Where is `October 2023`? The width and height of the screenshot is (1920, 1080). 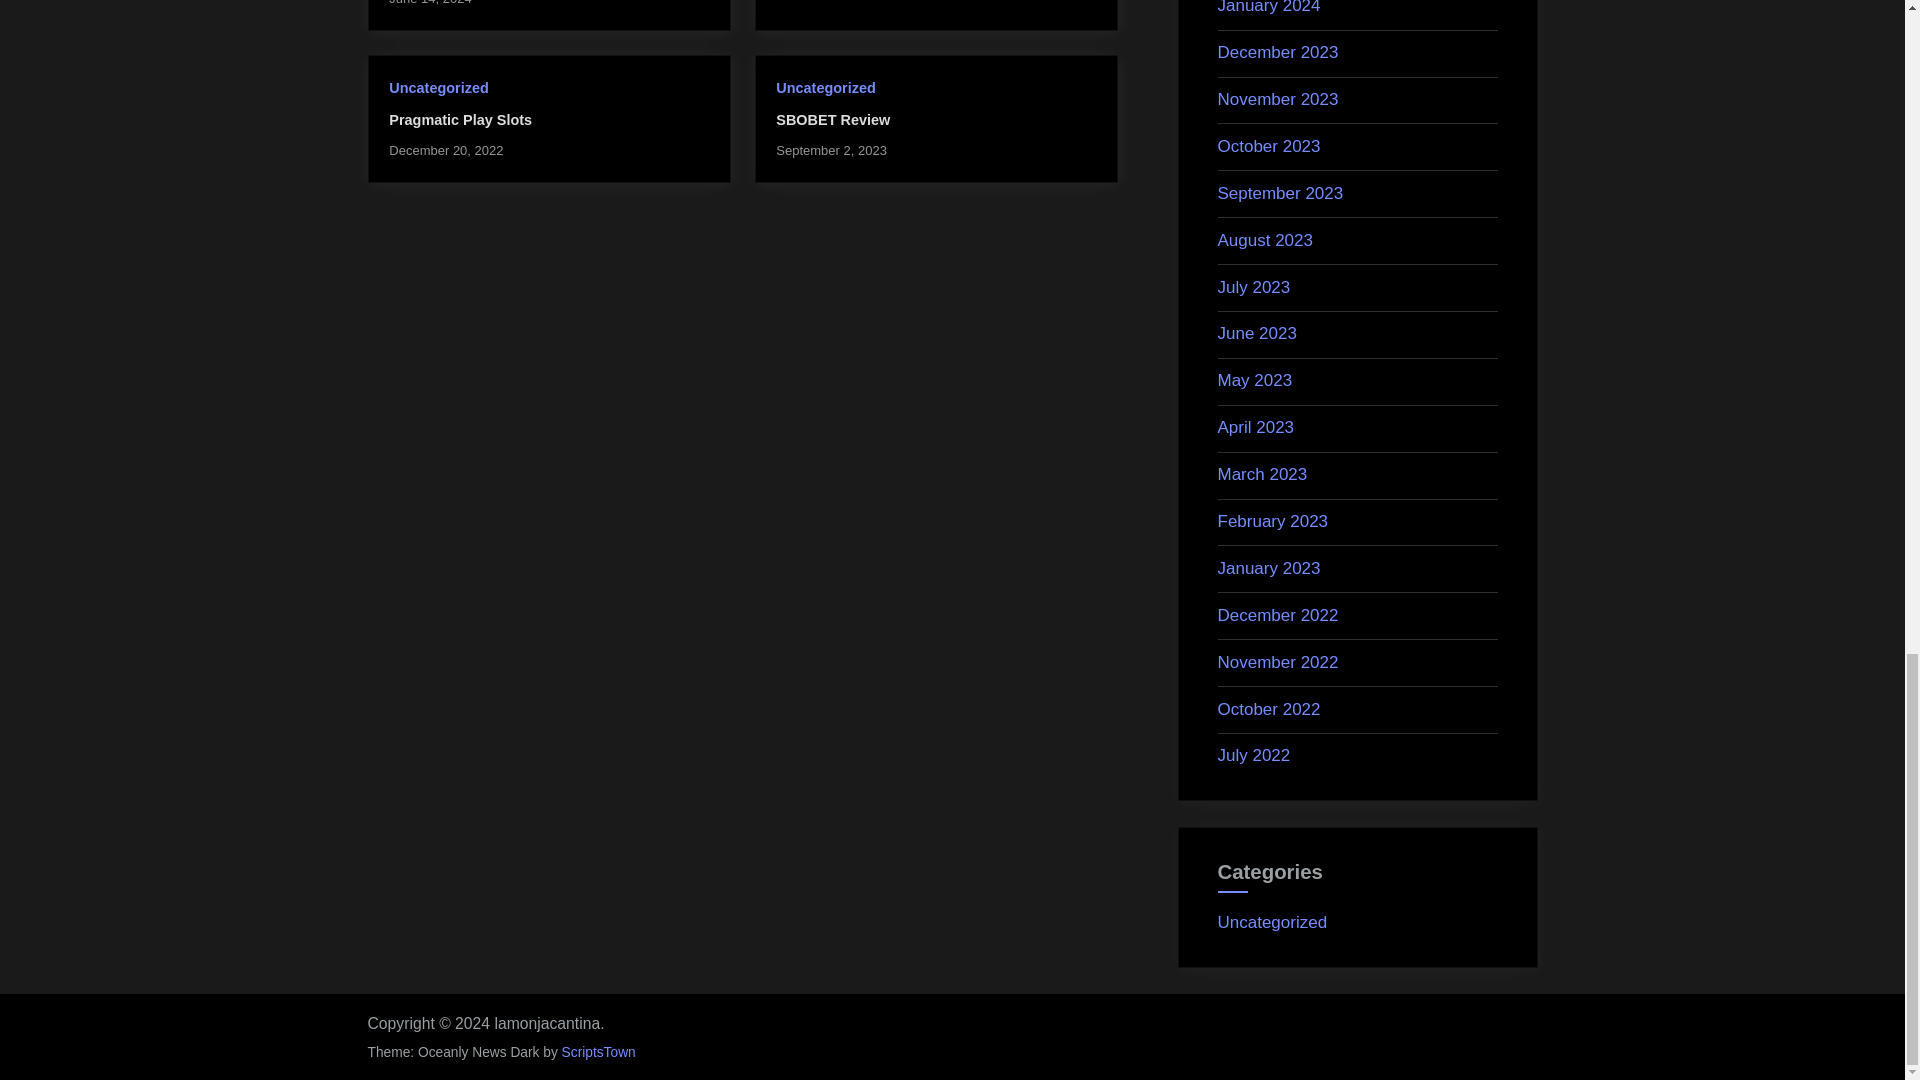
October 2023 is located at coordinates (1268, 146).